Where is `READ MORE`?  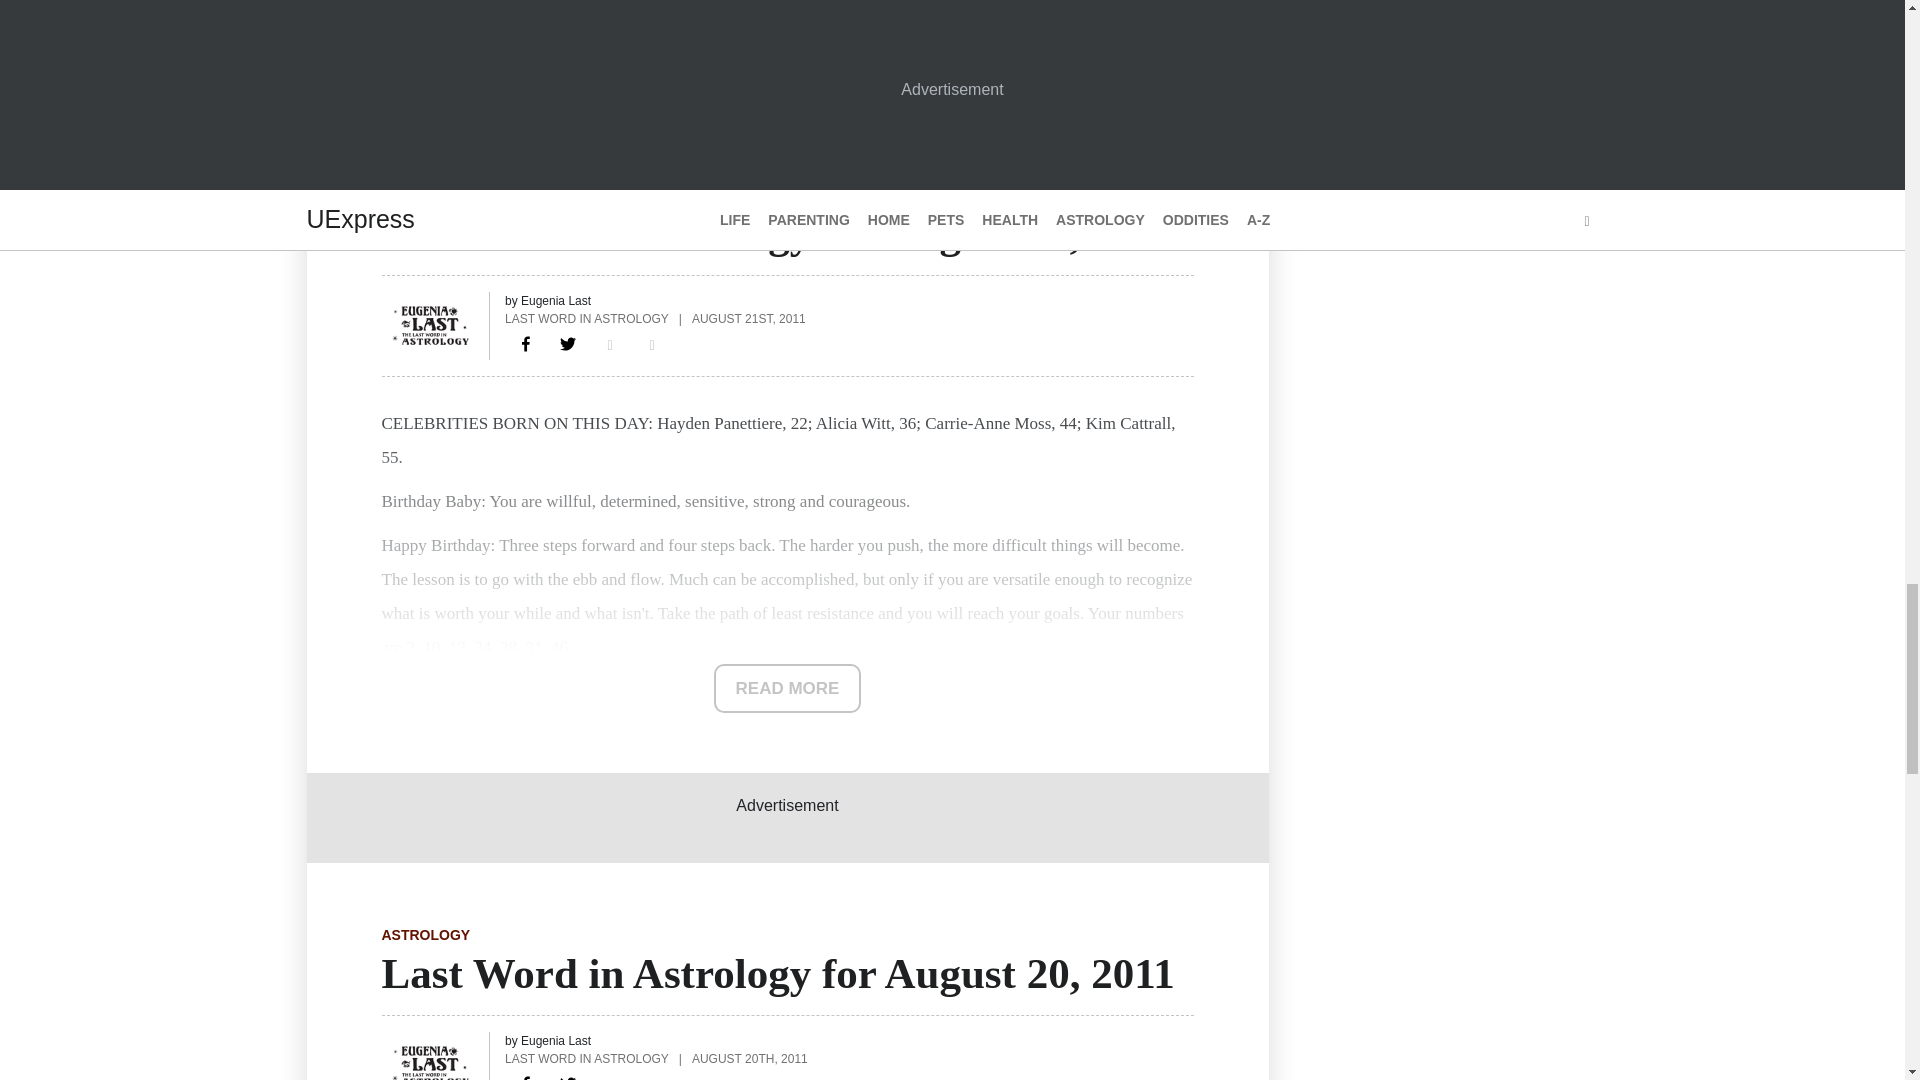
READ MORE is located at coordinates (788, 688).